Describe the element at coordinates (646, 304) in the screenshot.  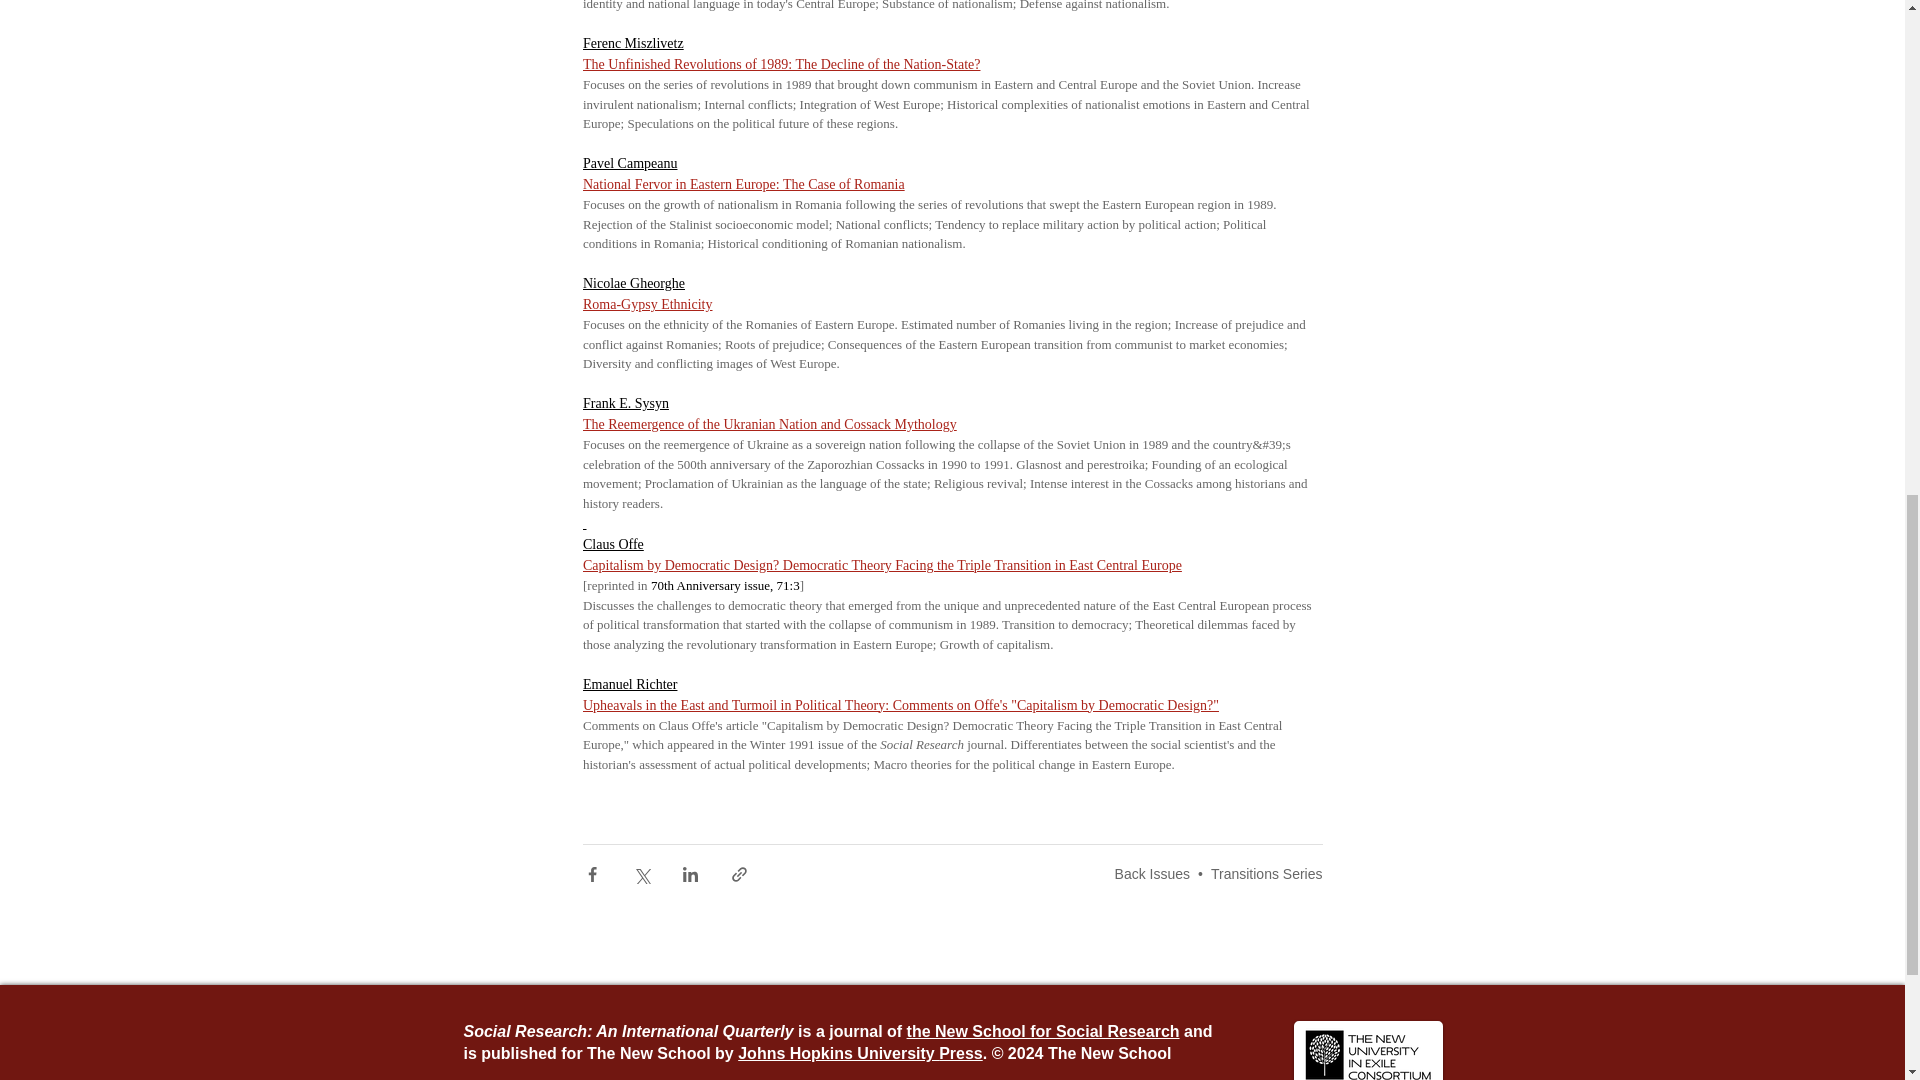
I see `Roma-Gypsy Ethnicity` at that location.